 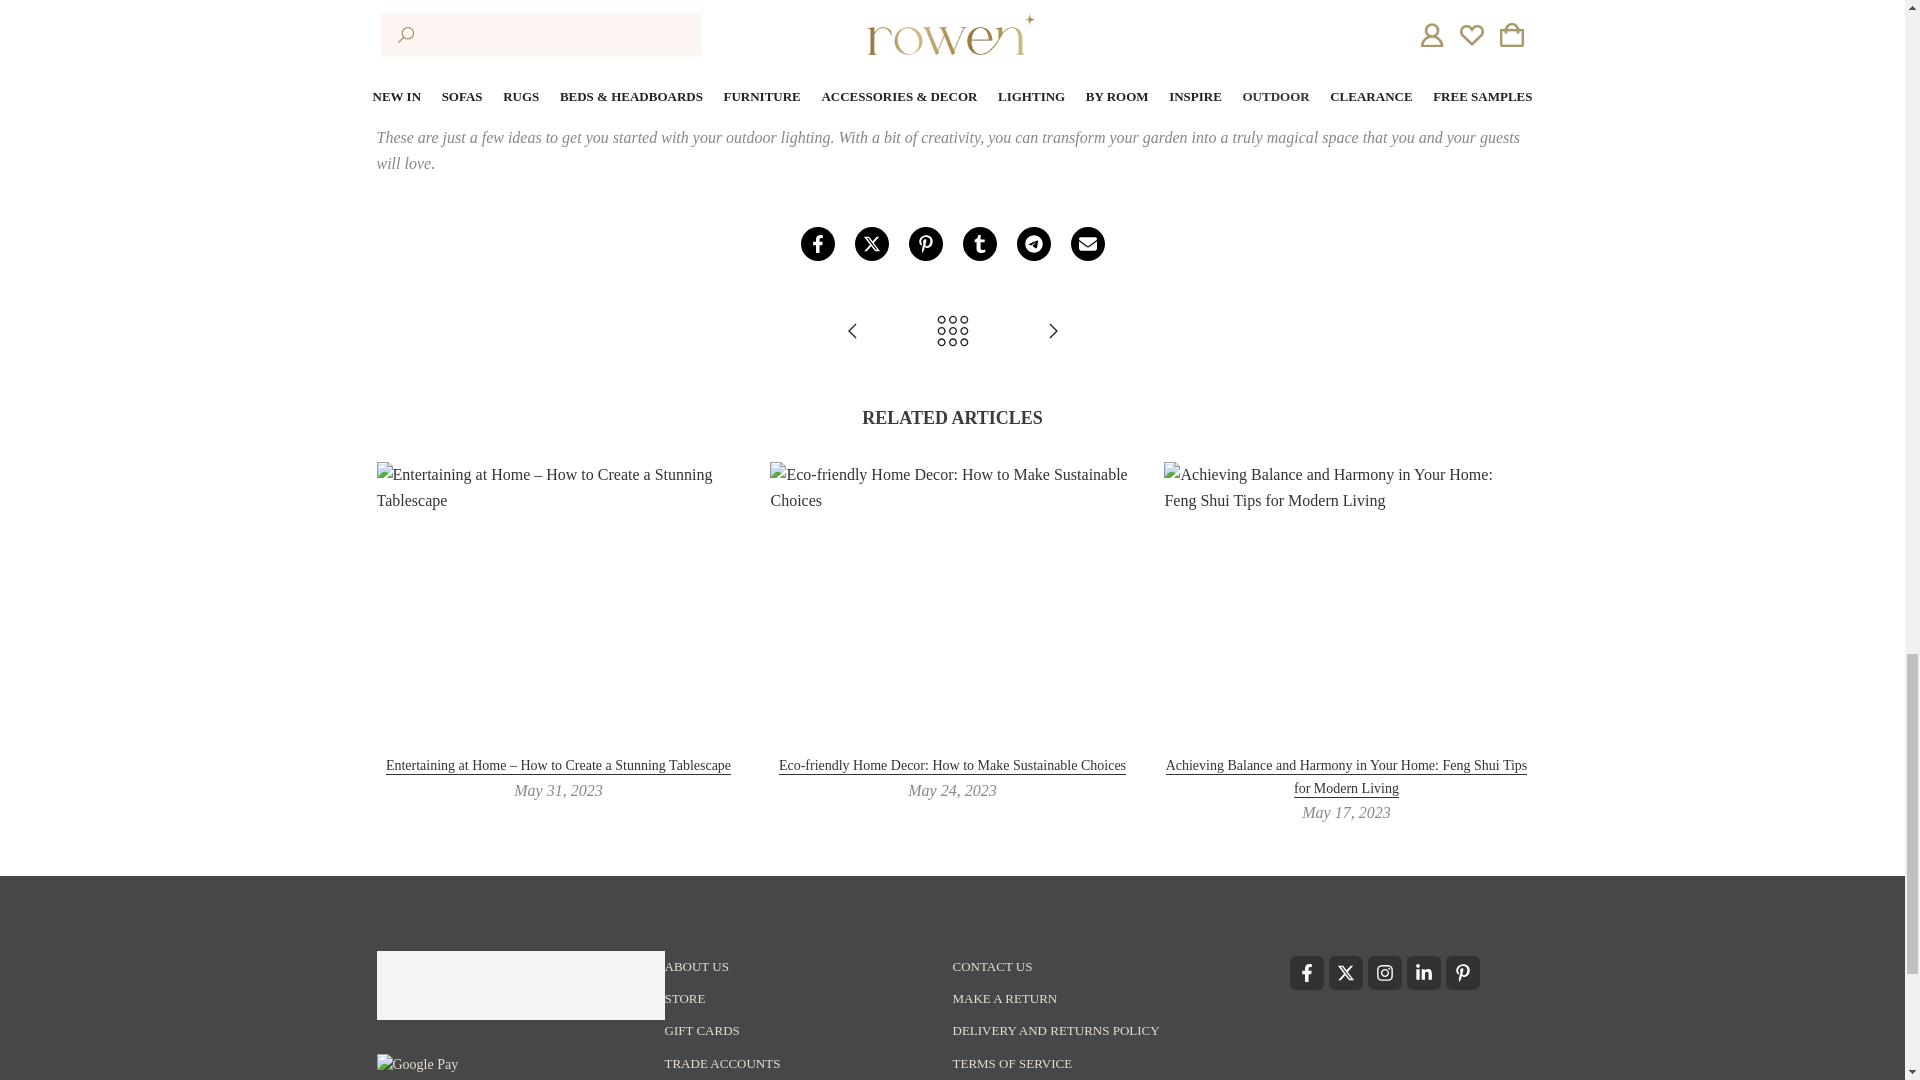 I want to click on Share on Tumblr, so click(x=978, y=244).